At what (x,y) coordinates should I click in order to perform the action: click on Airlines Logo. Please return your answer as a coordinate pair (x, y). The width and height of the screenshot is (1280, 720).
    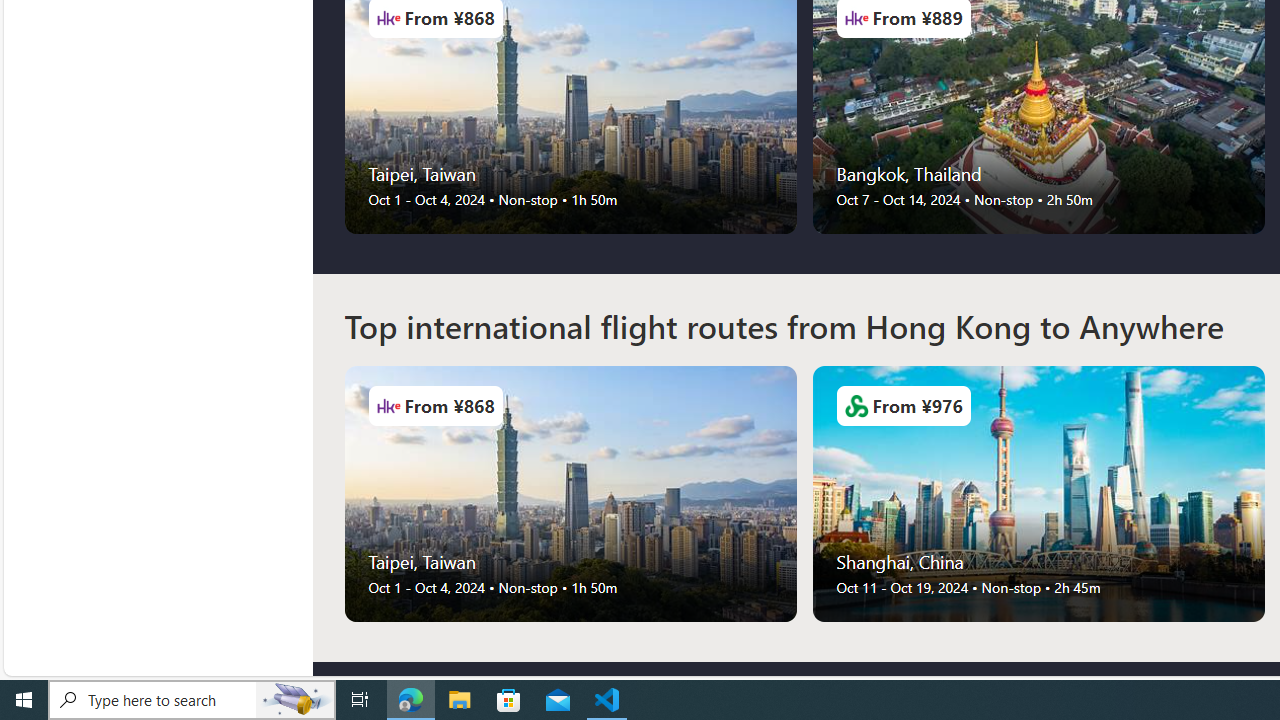
    Looking at the image, I should click on (856, 406).